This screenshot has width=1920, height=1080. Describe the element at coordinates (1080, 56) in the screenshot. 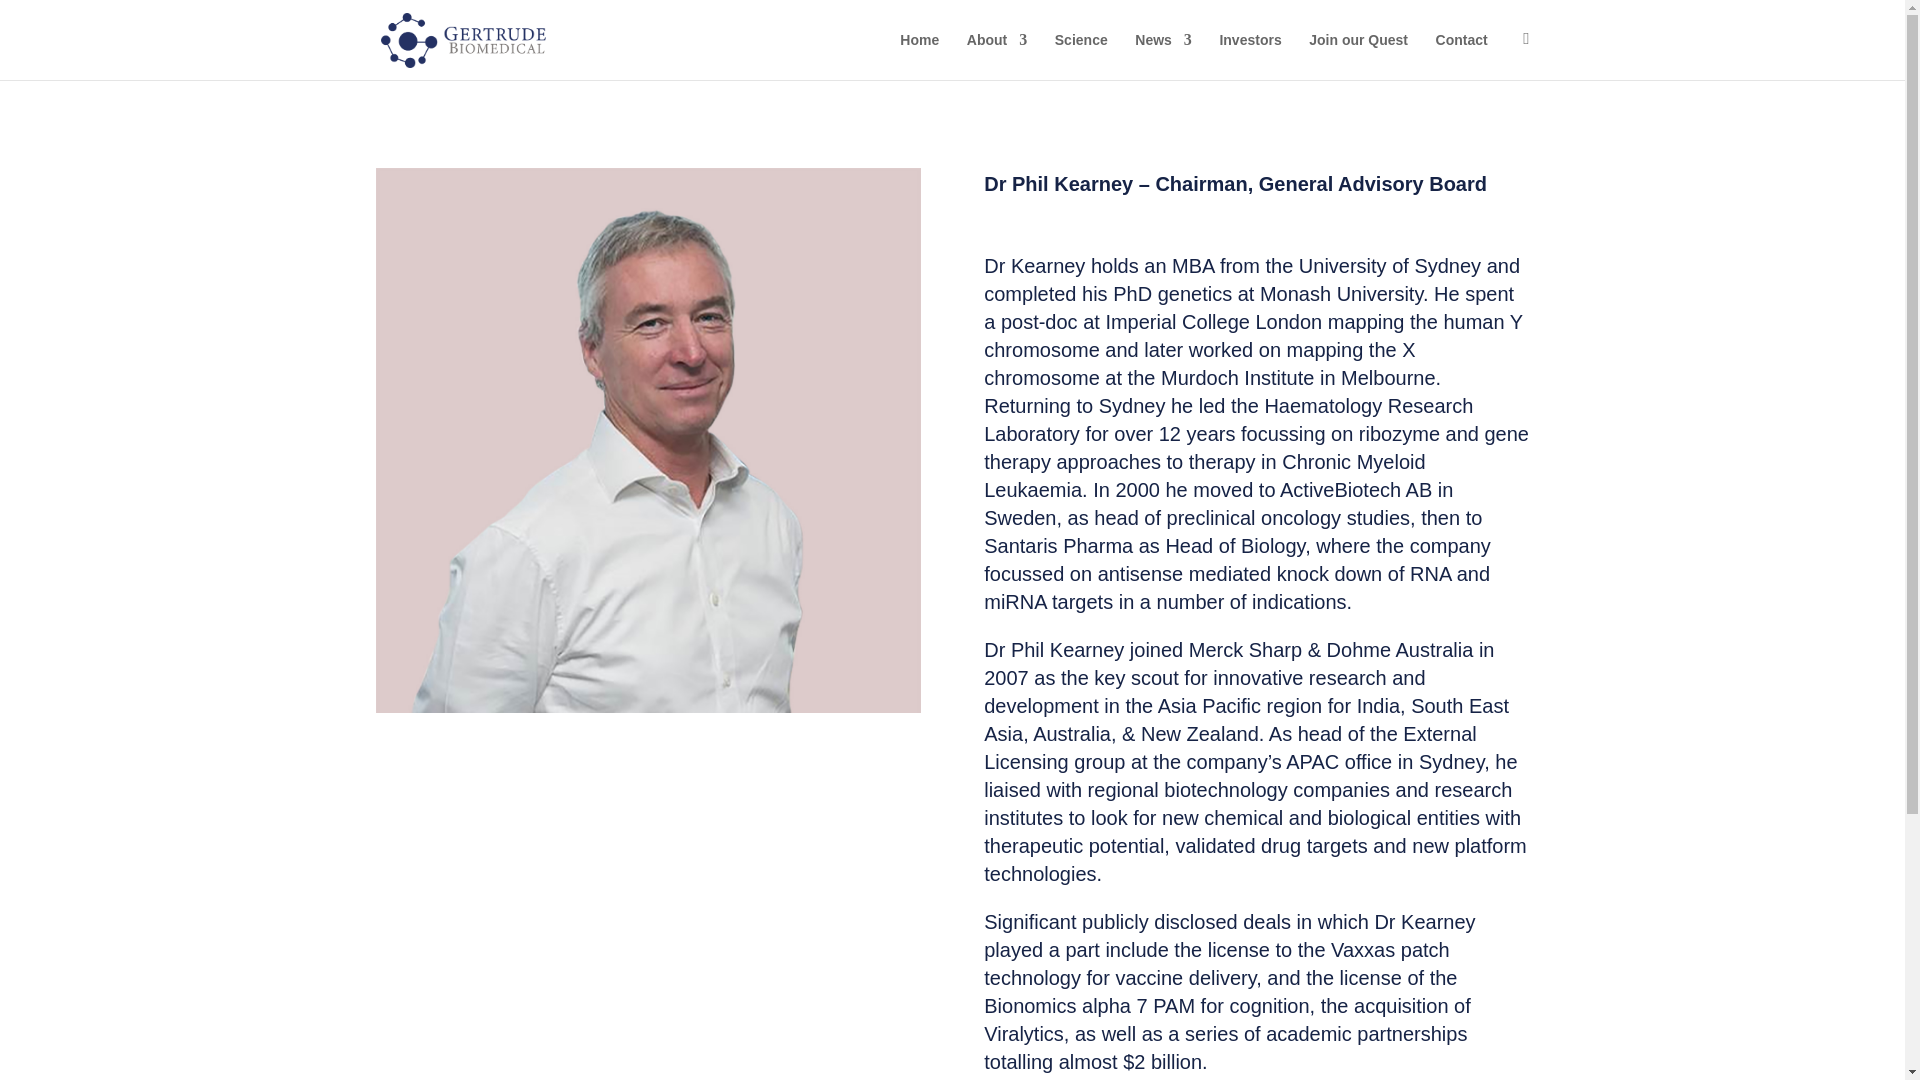

I see `Science` at that location.